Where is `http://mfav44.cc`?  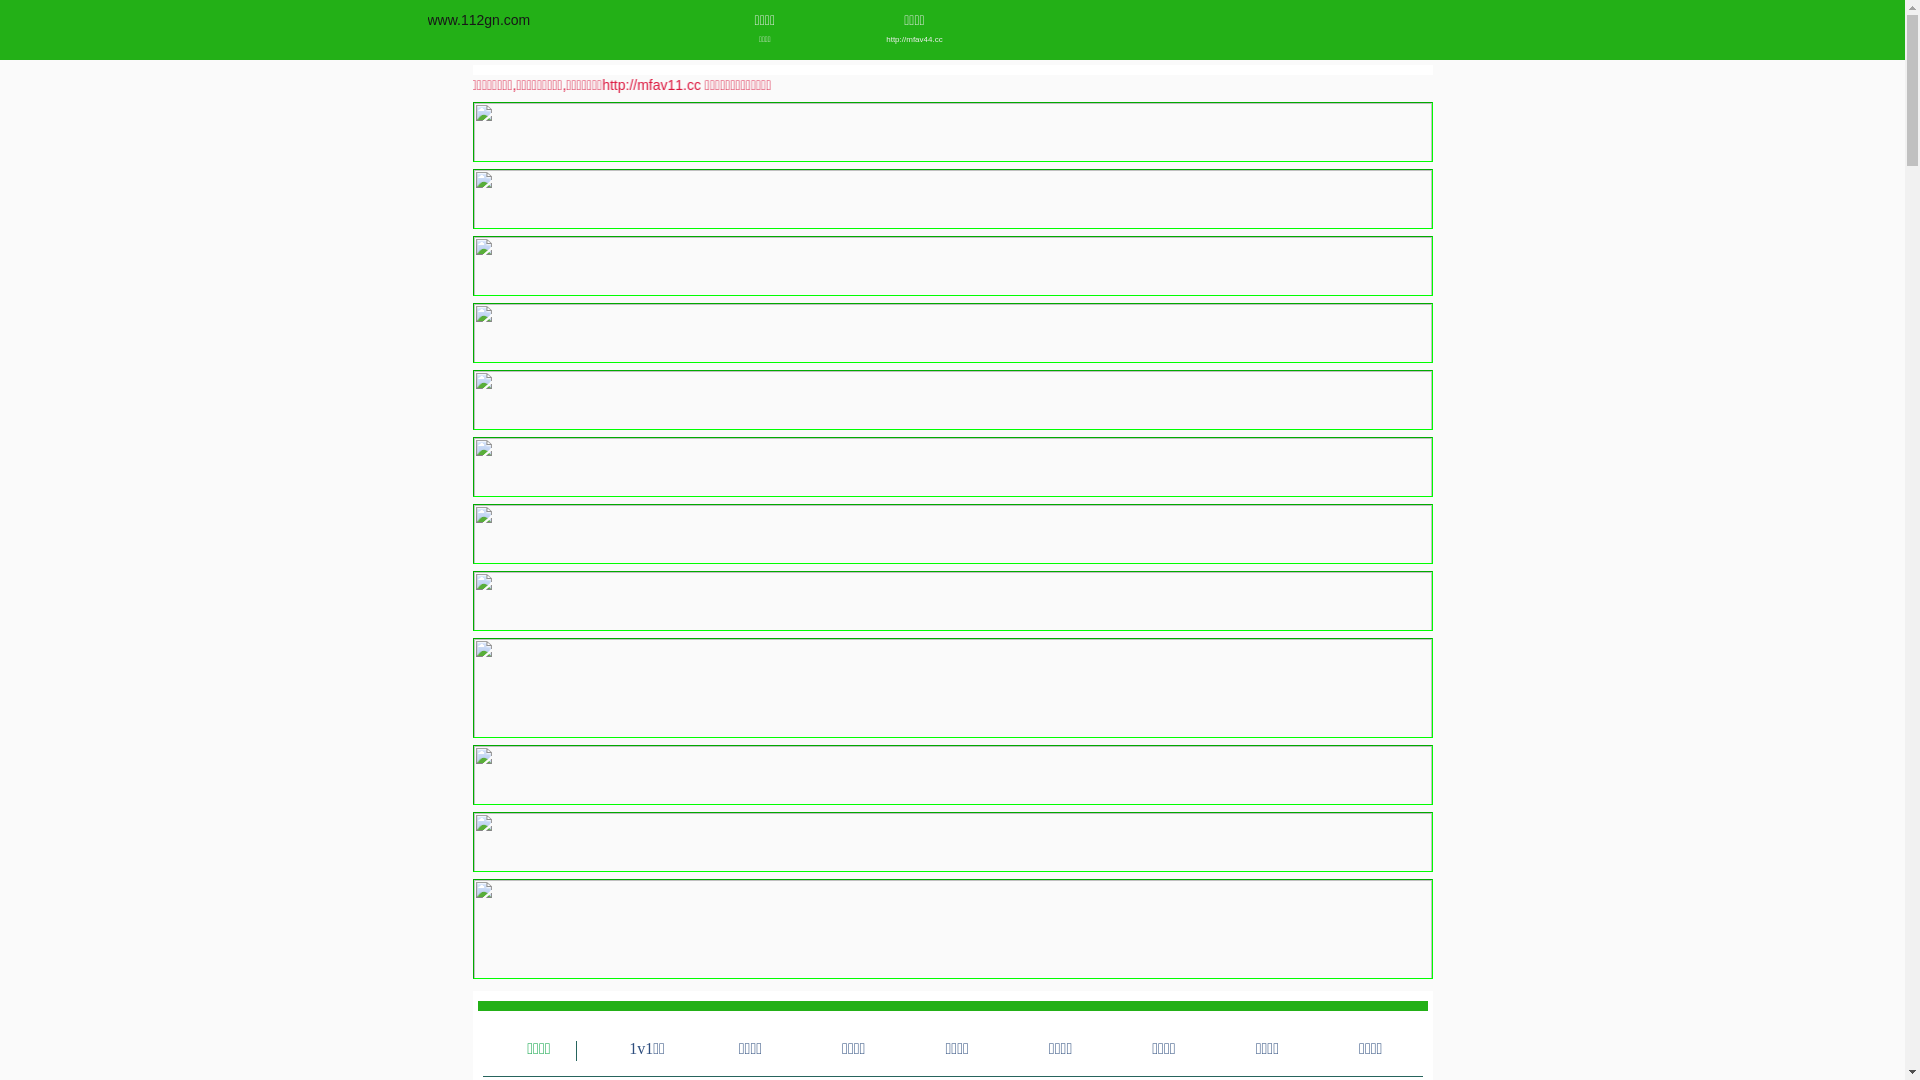 http://mfav44.cc is located at coordinates (914, 40).